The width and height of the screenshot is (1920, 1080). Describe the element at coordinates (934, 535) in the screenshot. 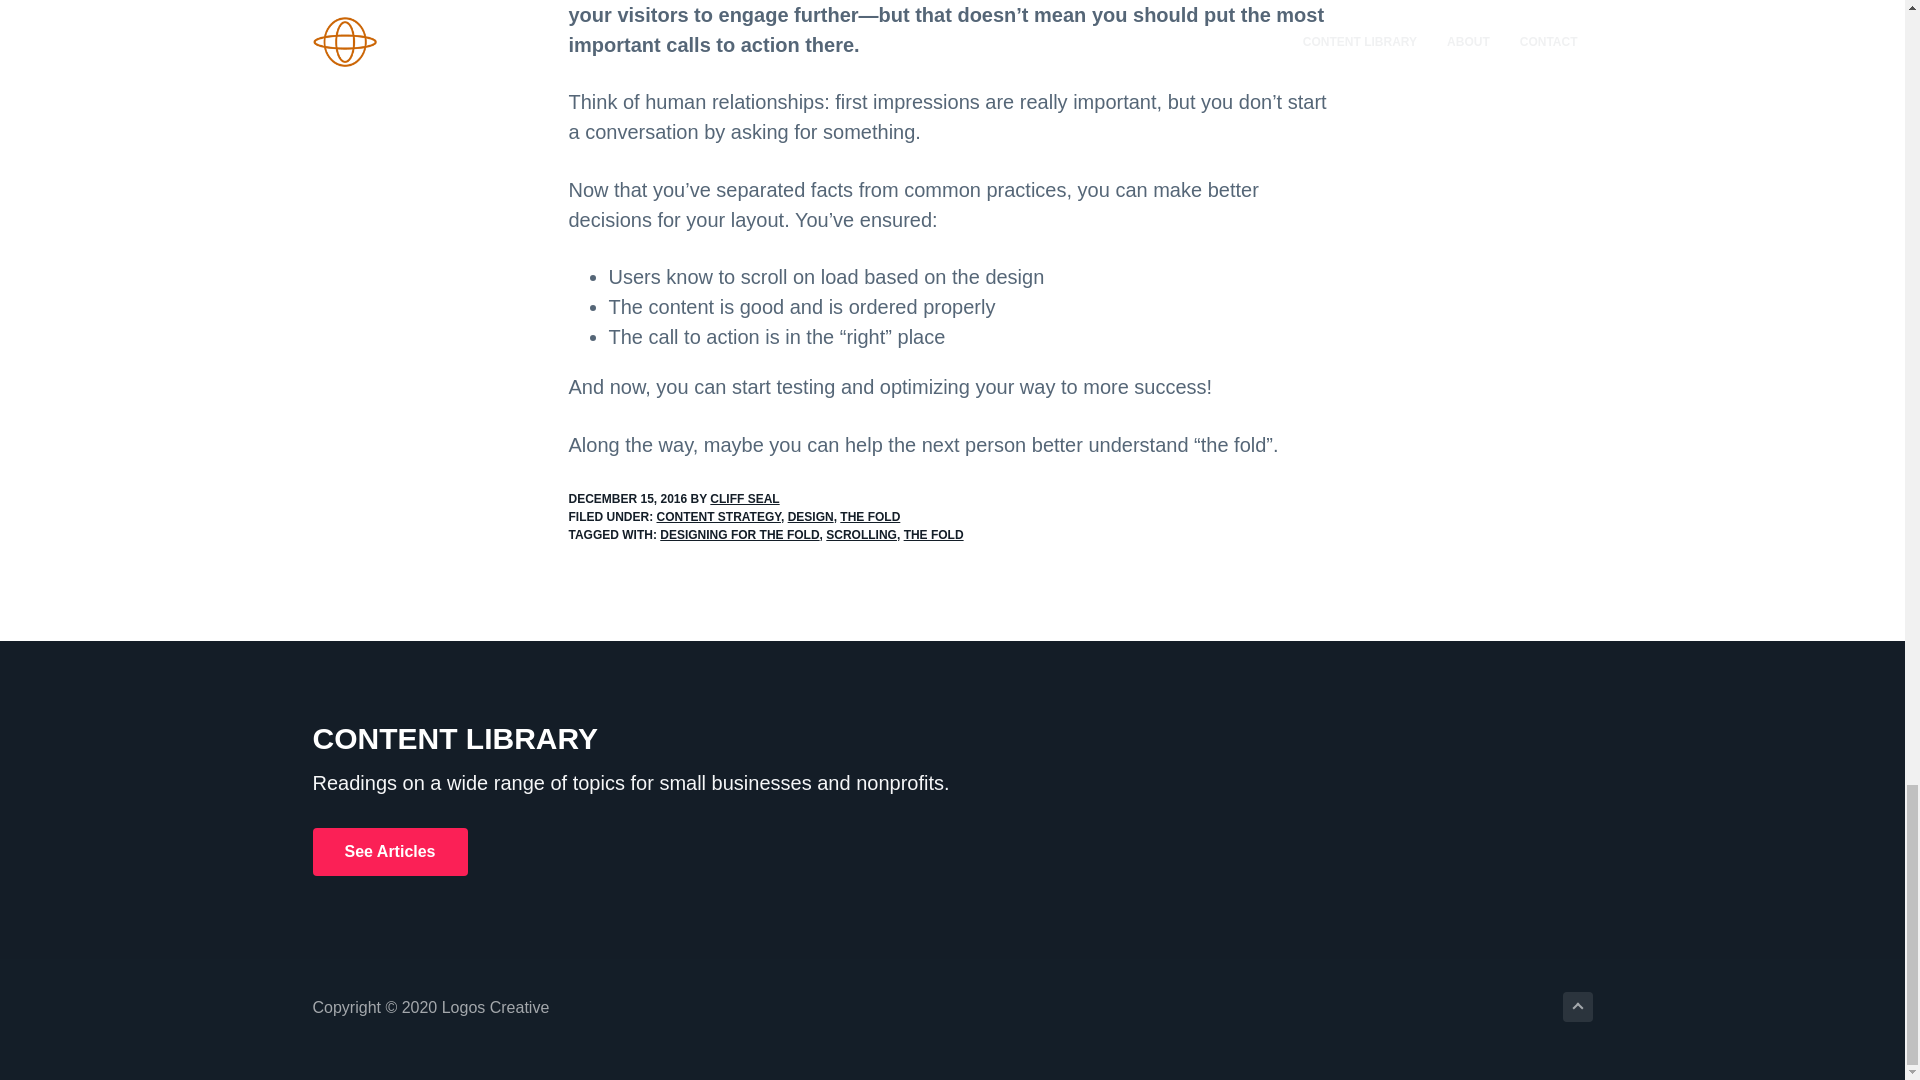

I see `THE FOLD` at that location.